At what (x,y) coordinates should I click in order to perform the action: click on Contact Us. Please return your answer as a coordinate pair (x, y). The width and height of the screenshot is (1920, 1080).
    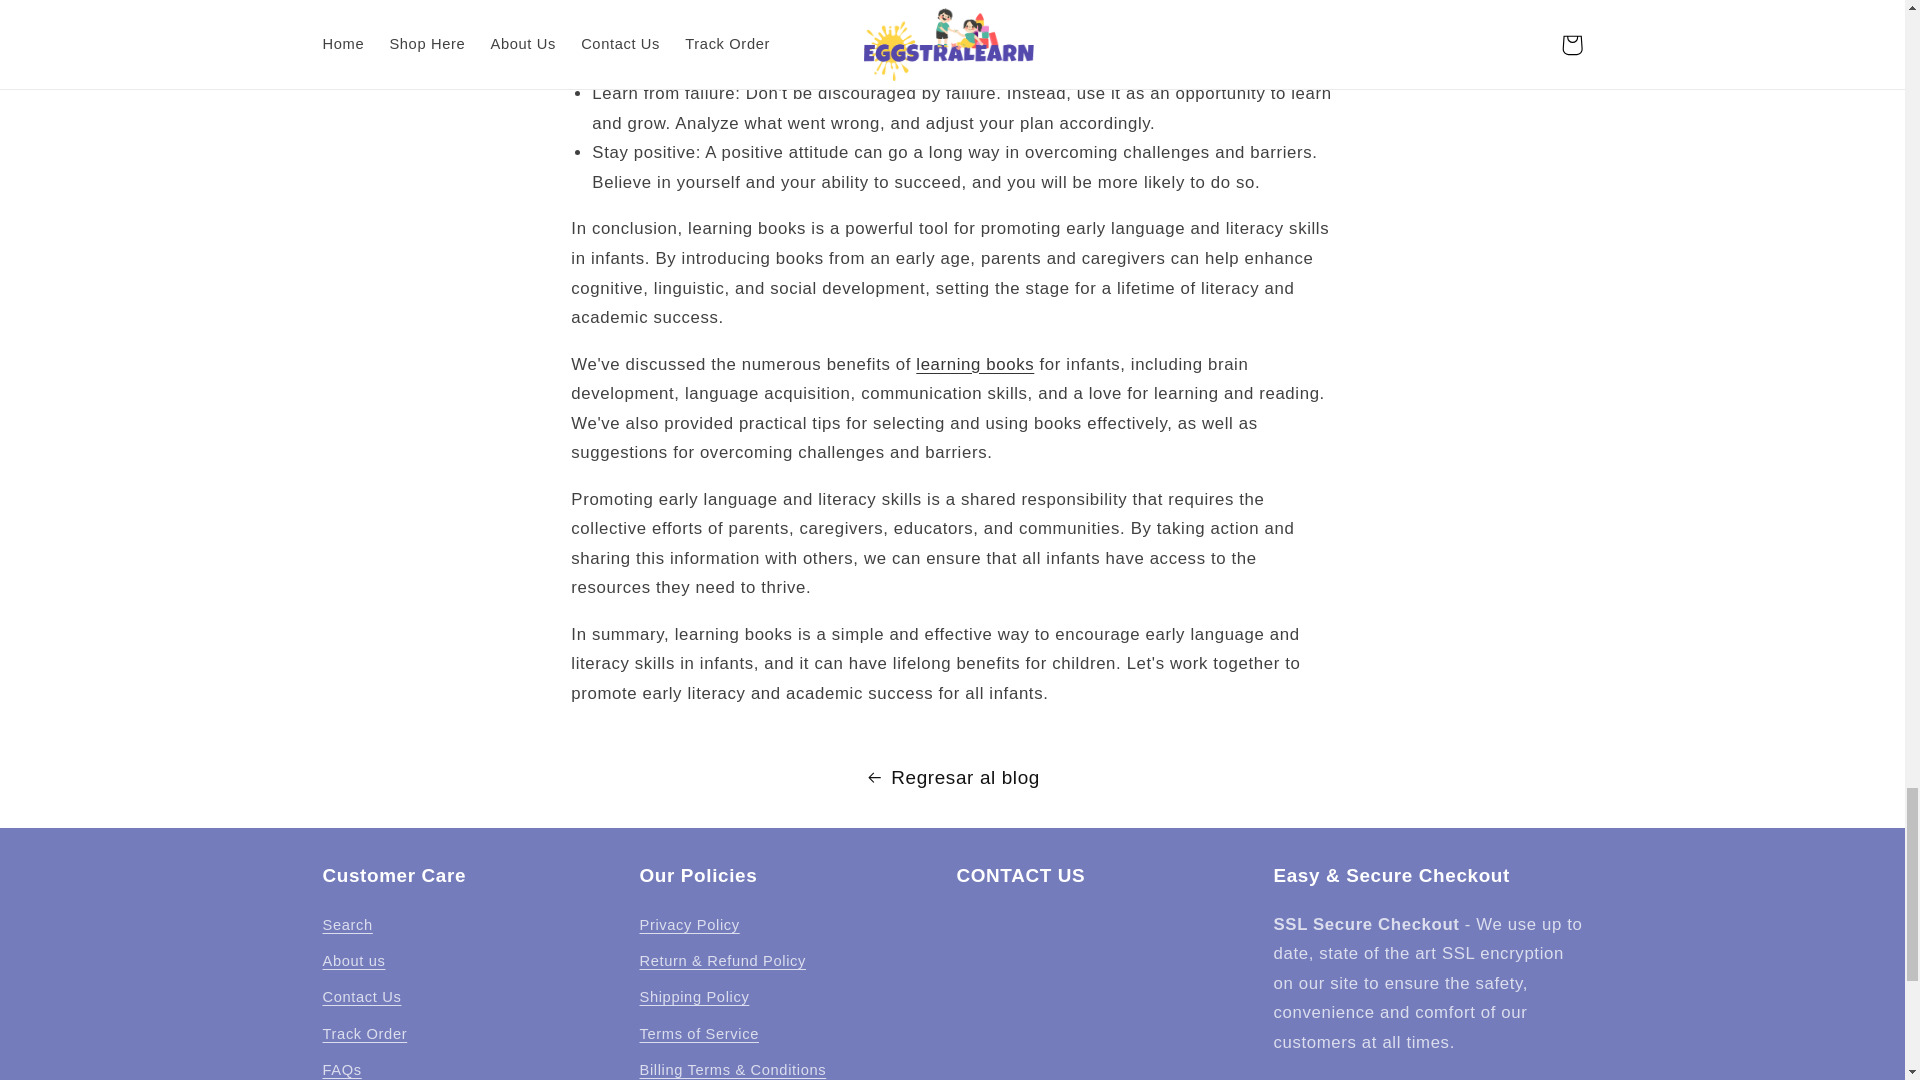
    Looking at the image, I should click on (362, 998).